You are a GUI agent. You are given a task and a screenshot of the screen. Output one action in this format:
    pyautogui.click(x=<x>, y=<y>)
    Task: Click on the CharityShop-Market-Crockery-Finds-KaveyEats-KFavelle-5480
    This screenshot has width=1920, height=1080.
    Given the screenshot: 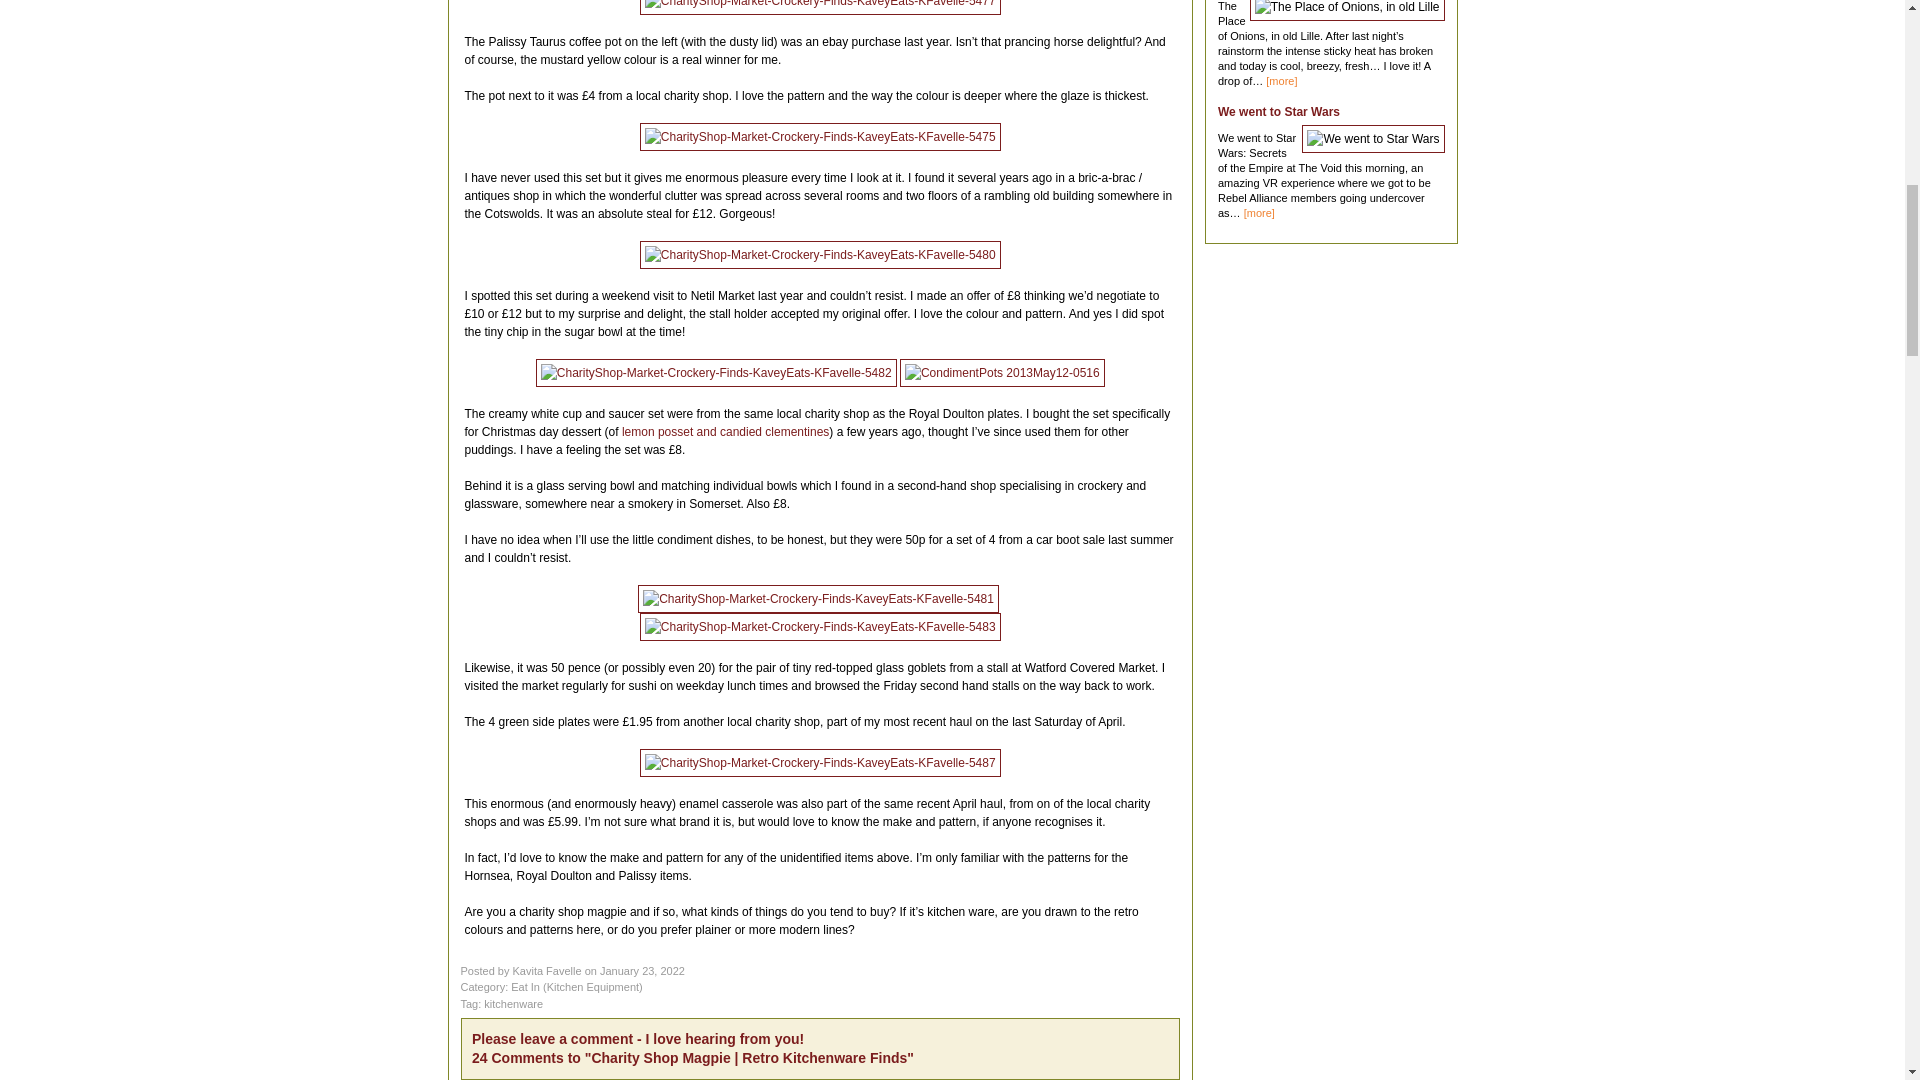 What is the action you would take?
    pyautogui.click(x=820, y=253)
    